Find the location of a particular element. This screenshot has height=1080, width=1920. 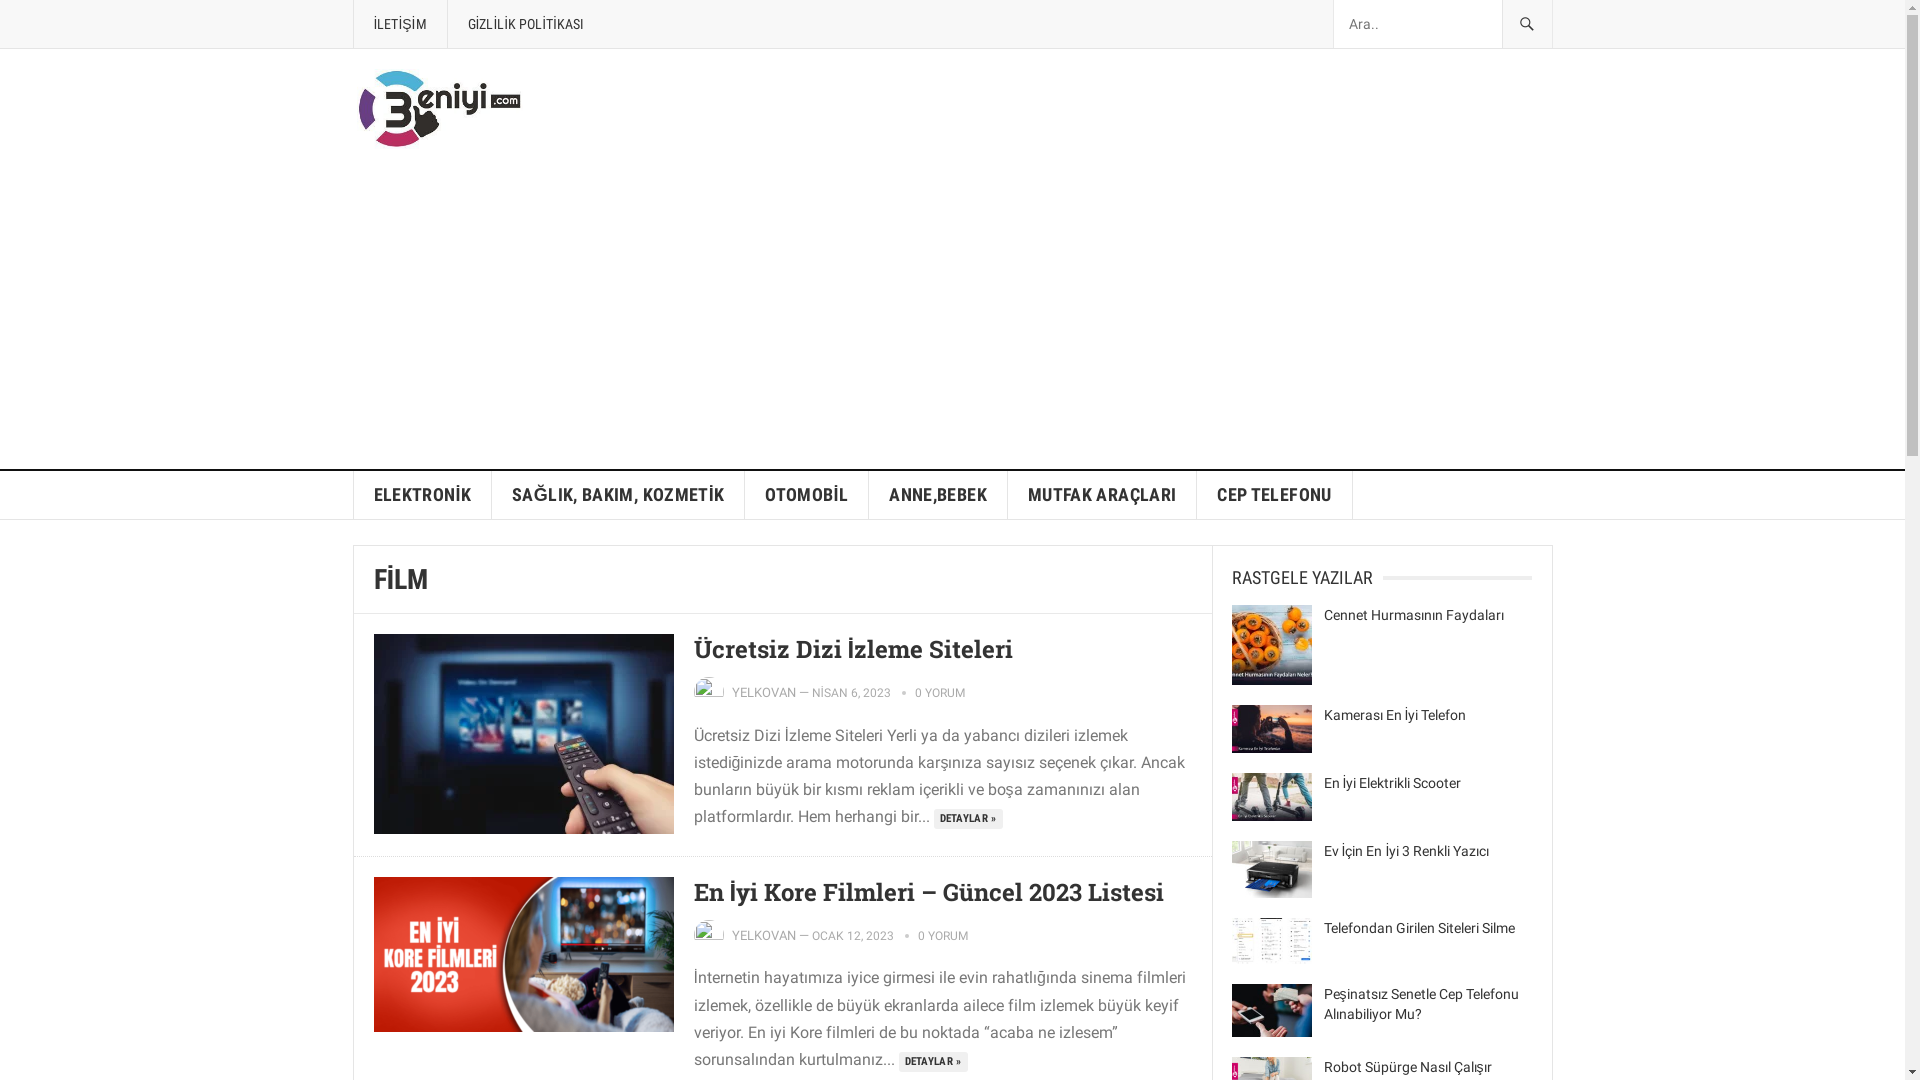

ELEKTRONIK is located at coordinates (424, 495).